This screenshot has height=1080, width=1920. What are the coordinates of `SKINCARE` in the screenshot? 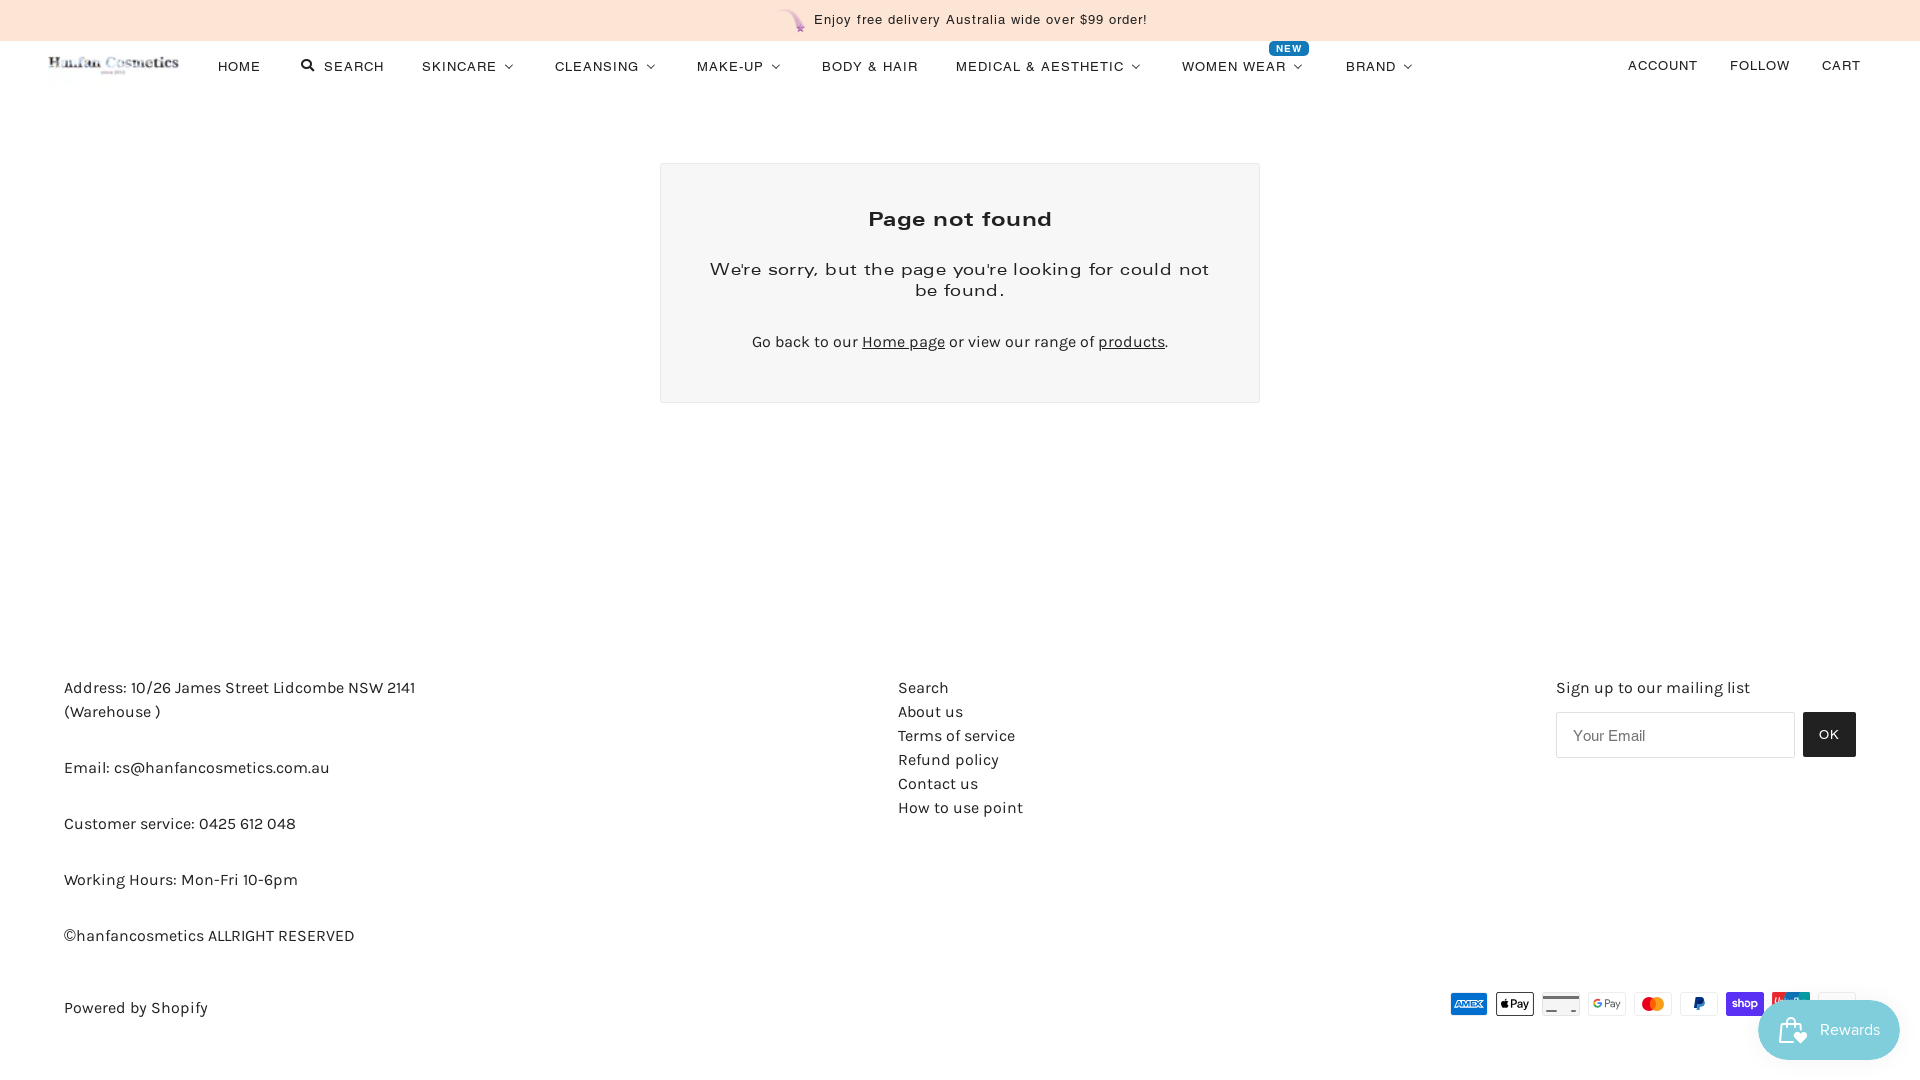 It's located at (468, 66).